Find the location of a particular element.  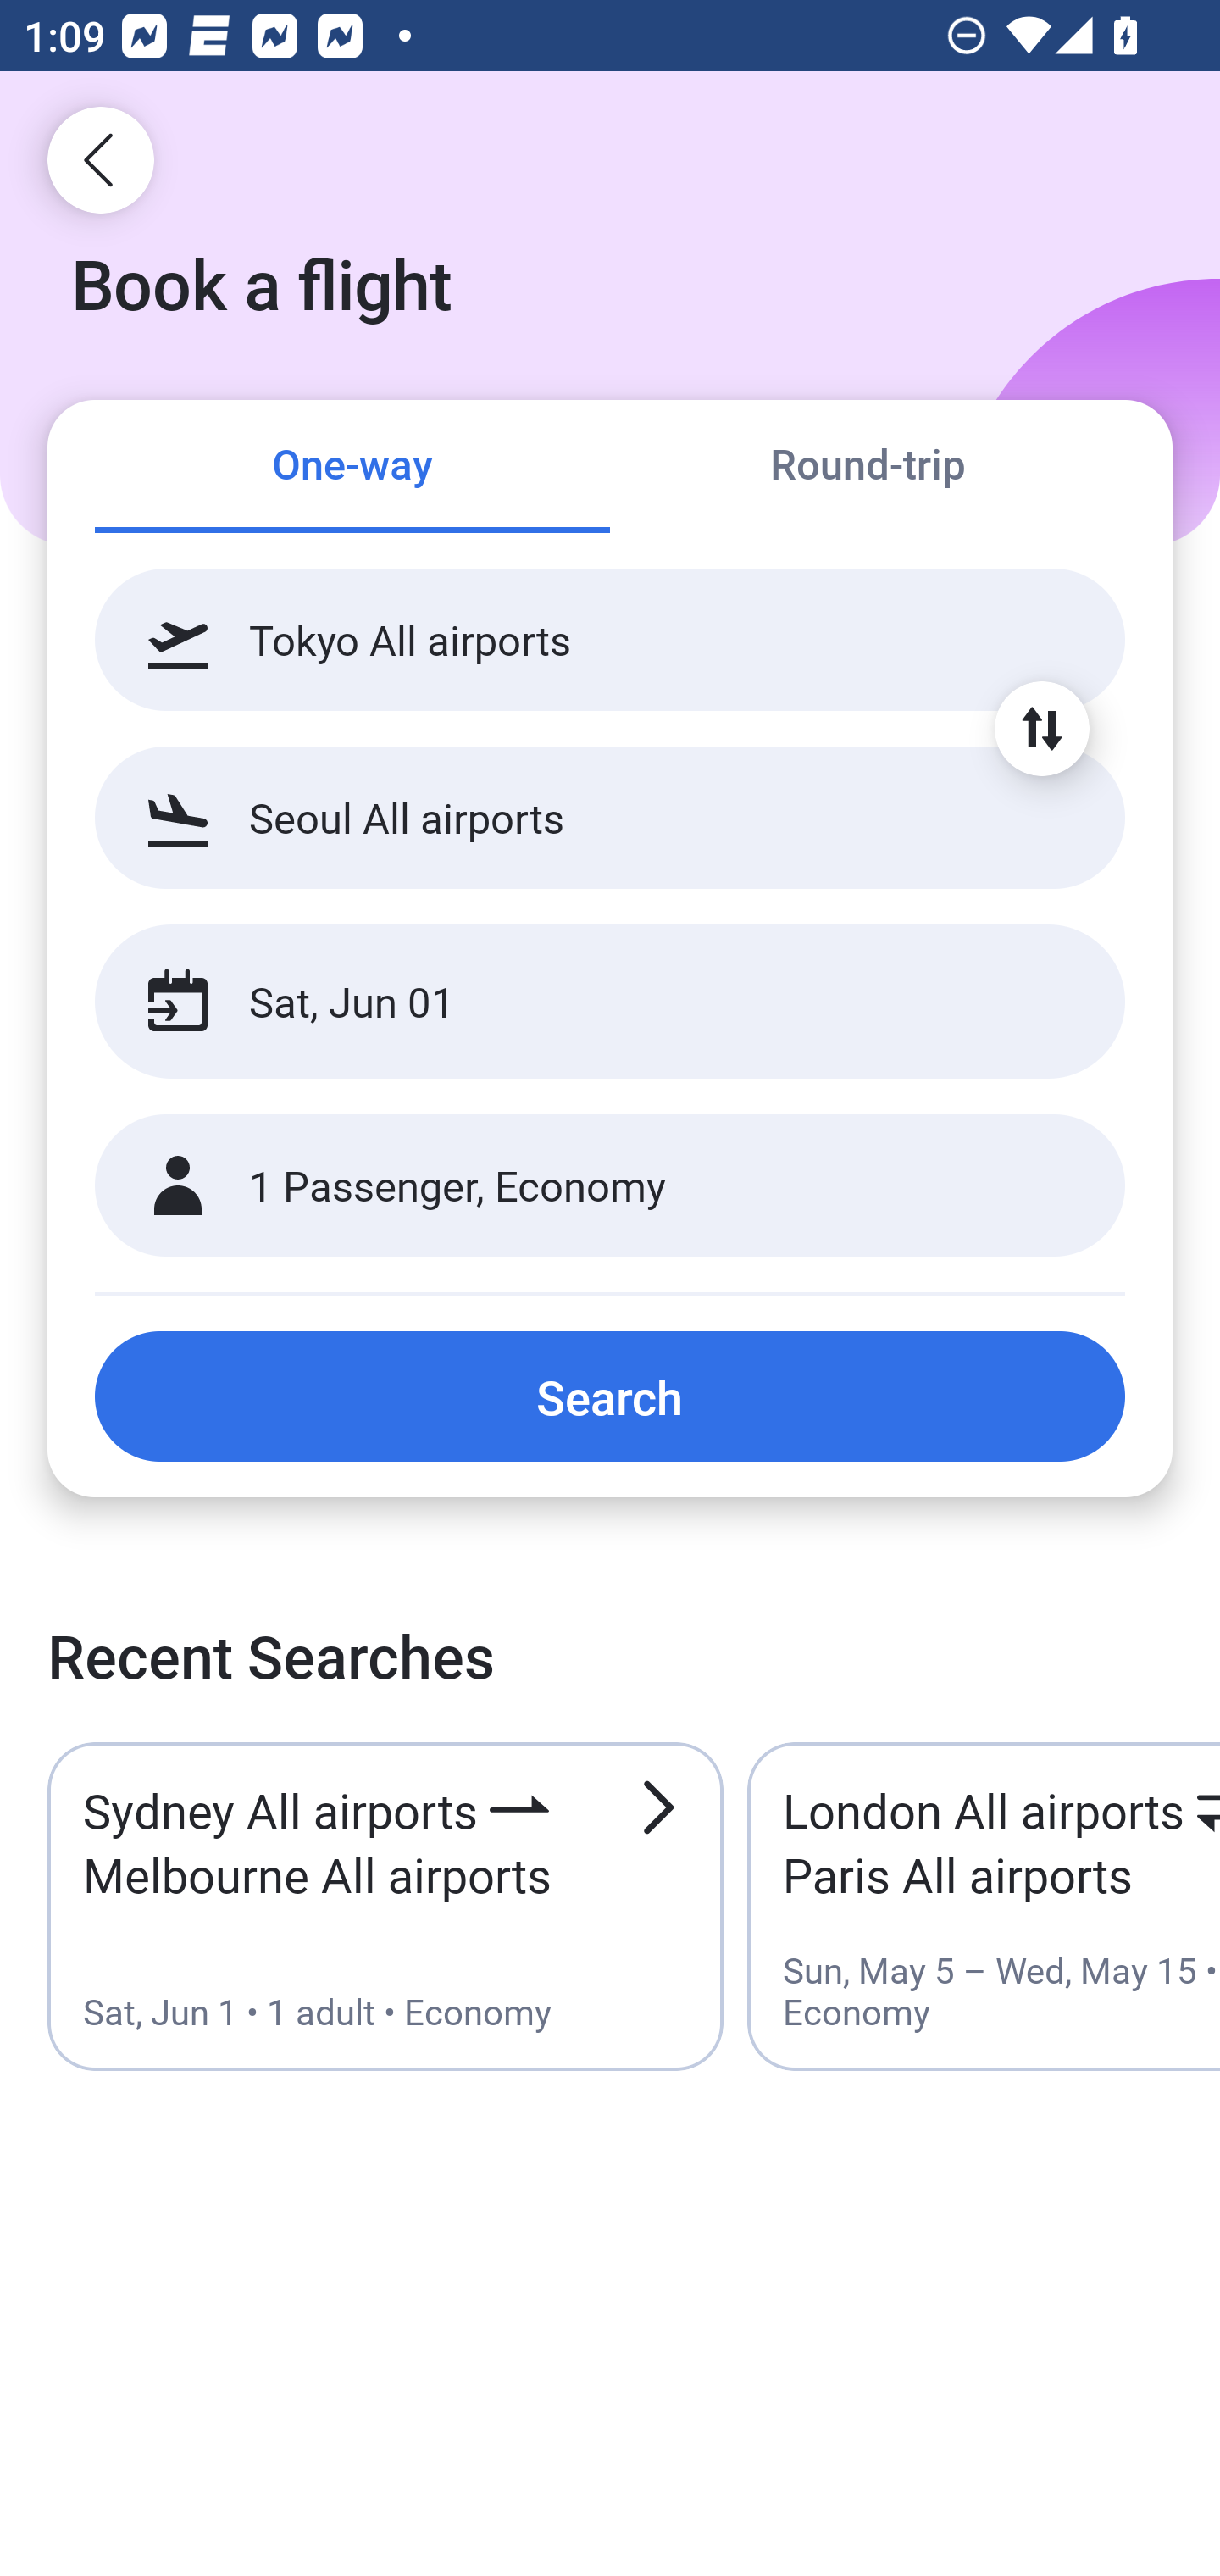

Round-trip is located at coordinates (868, 468).